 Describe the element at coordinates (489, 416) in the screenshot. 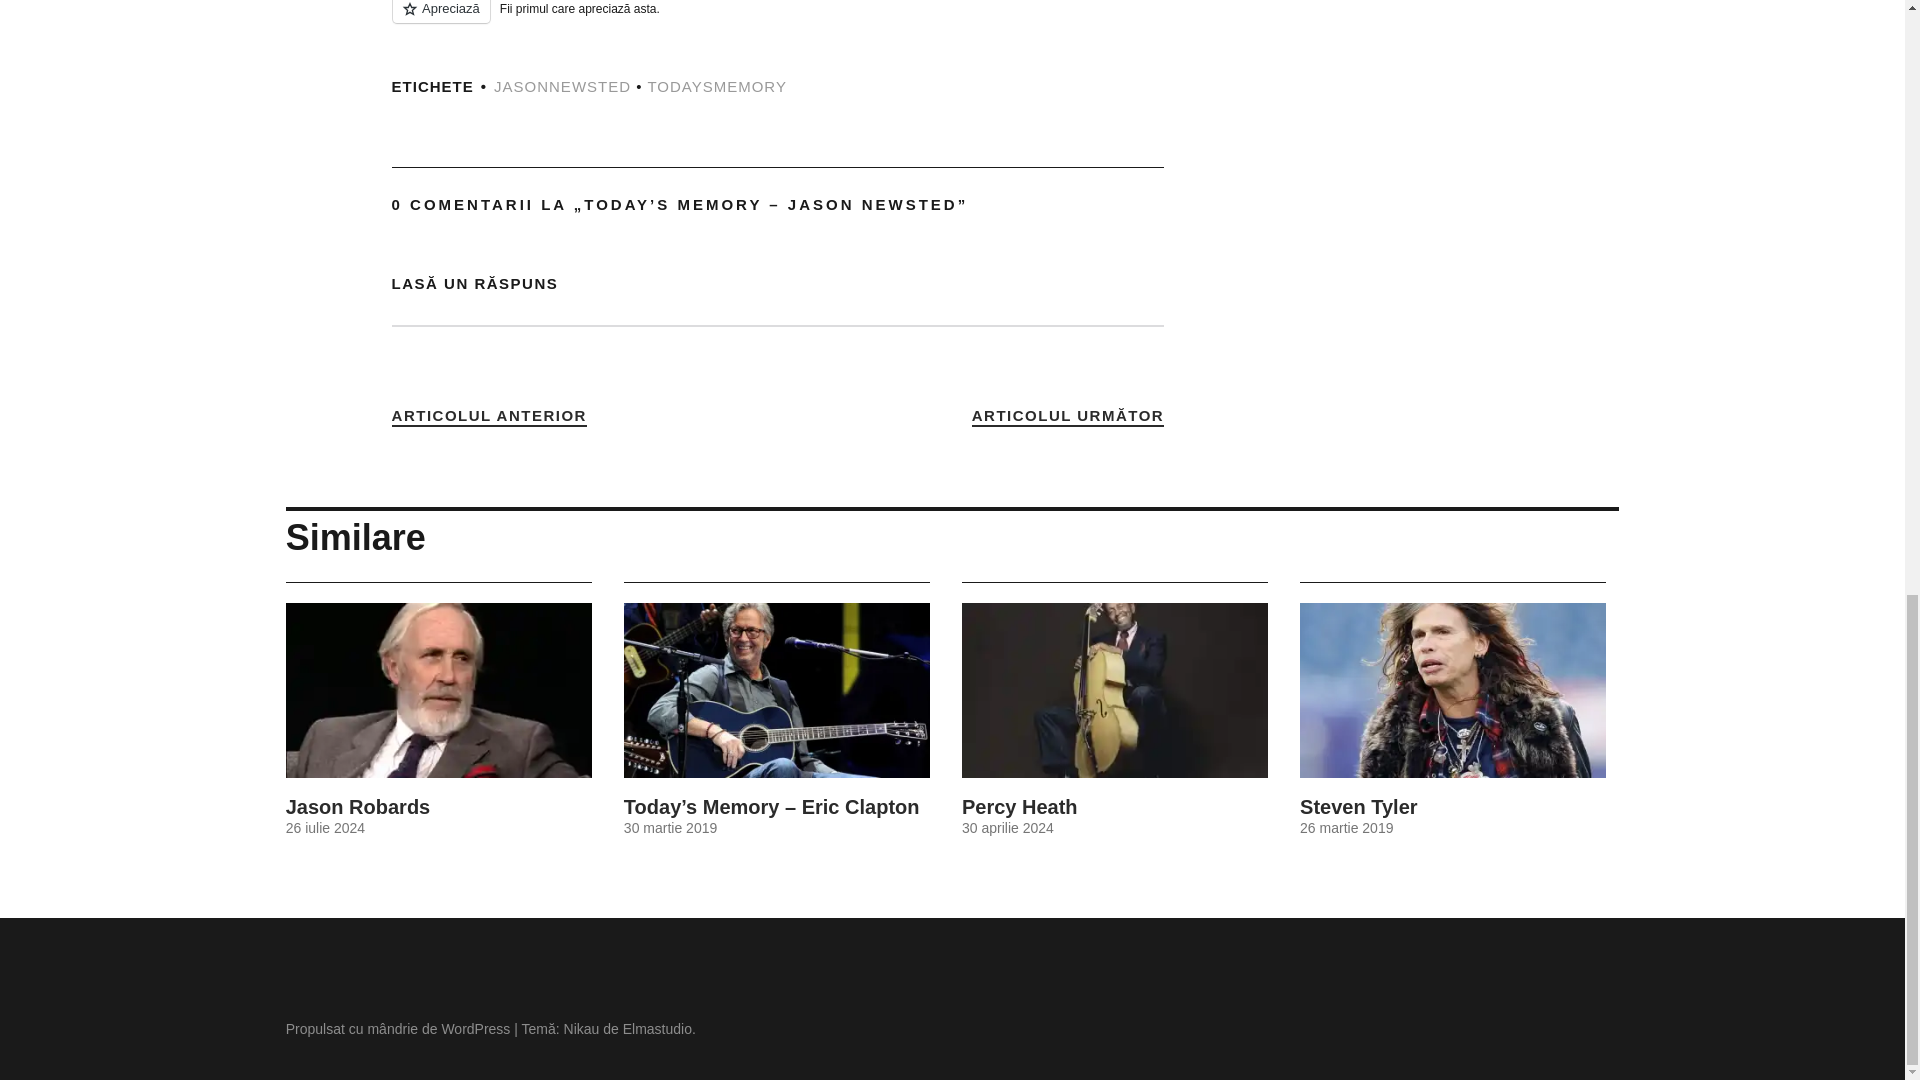

I see `ARTICOLUL ANTERIOR` at that location.